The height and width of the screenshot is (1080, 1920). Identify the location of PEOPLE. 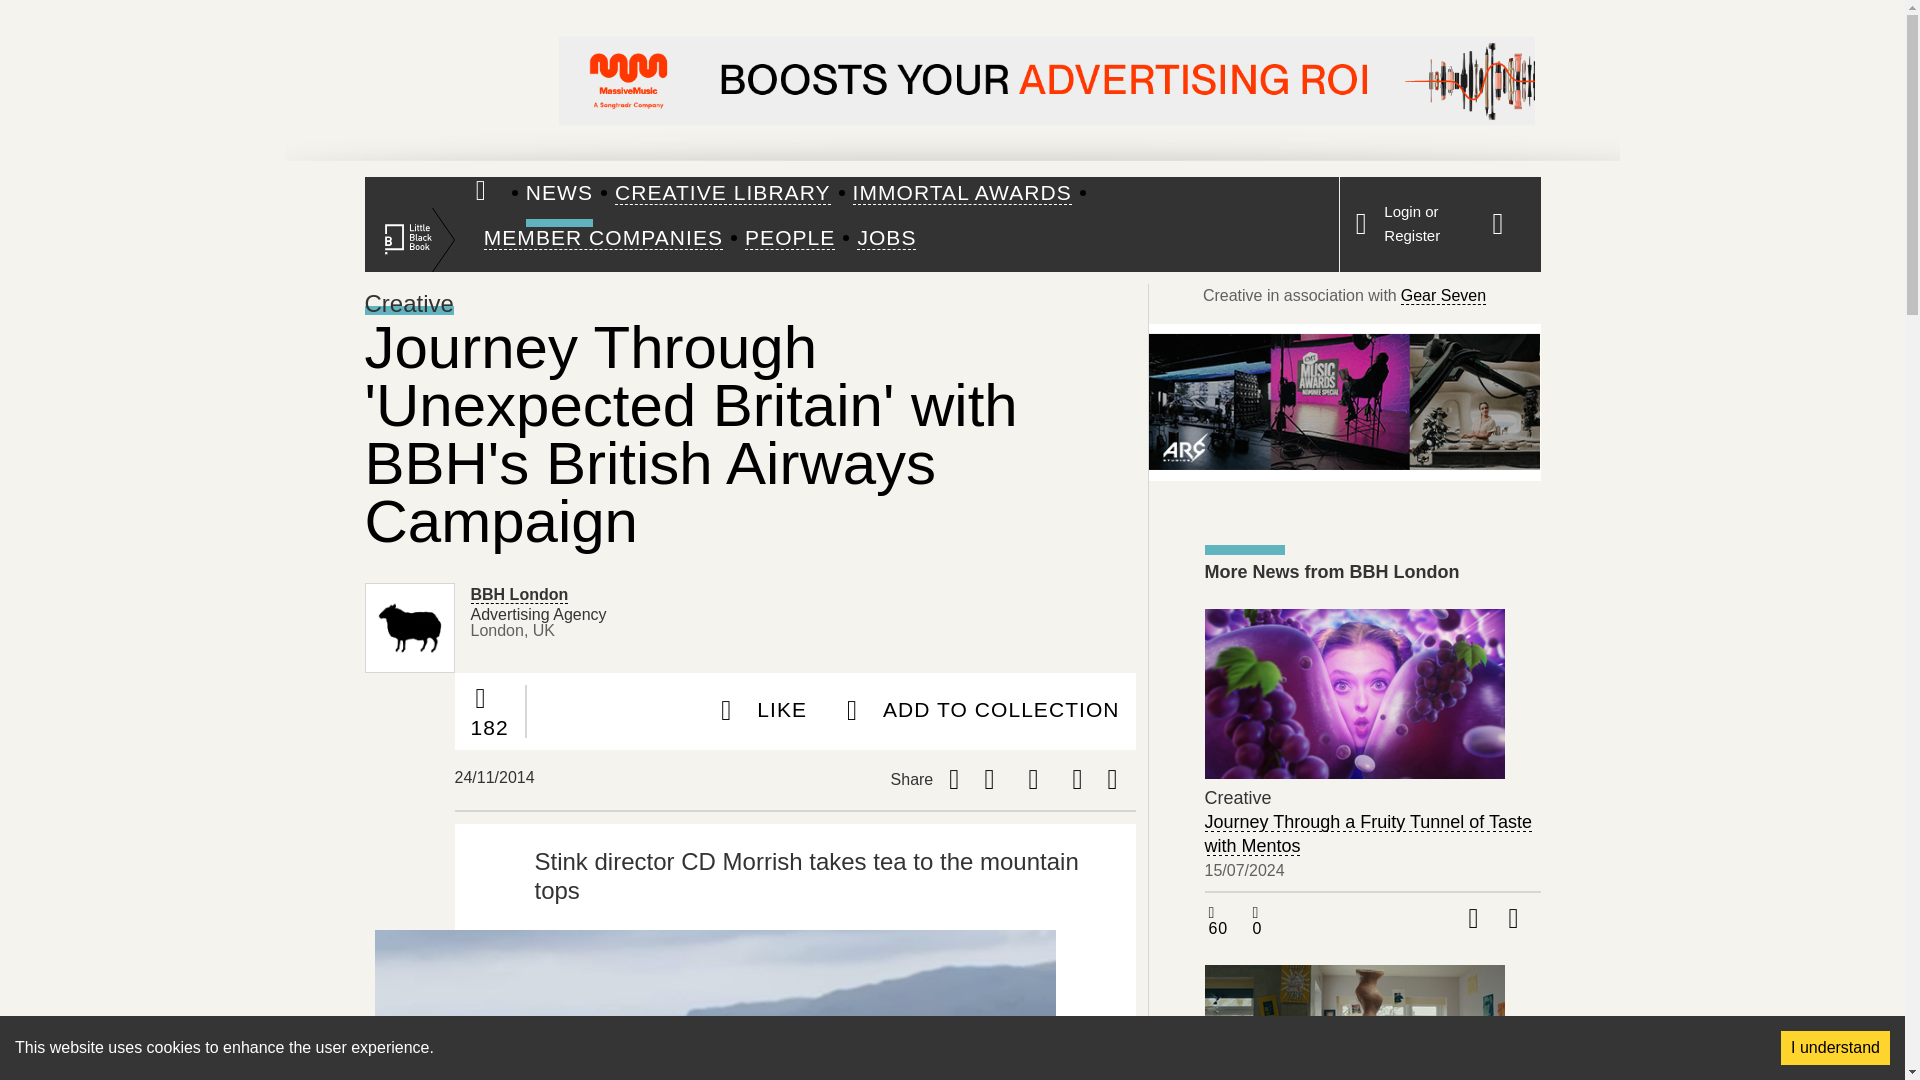
(790, 238).